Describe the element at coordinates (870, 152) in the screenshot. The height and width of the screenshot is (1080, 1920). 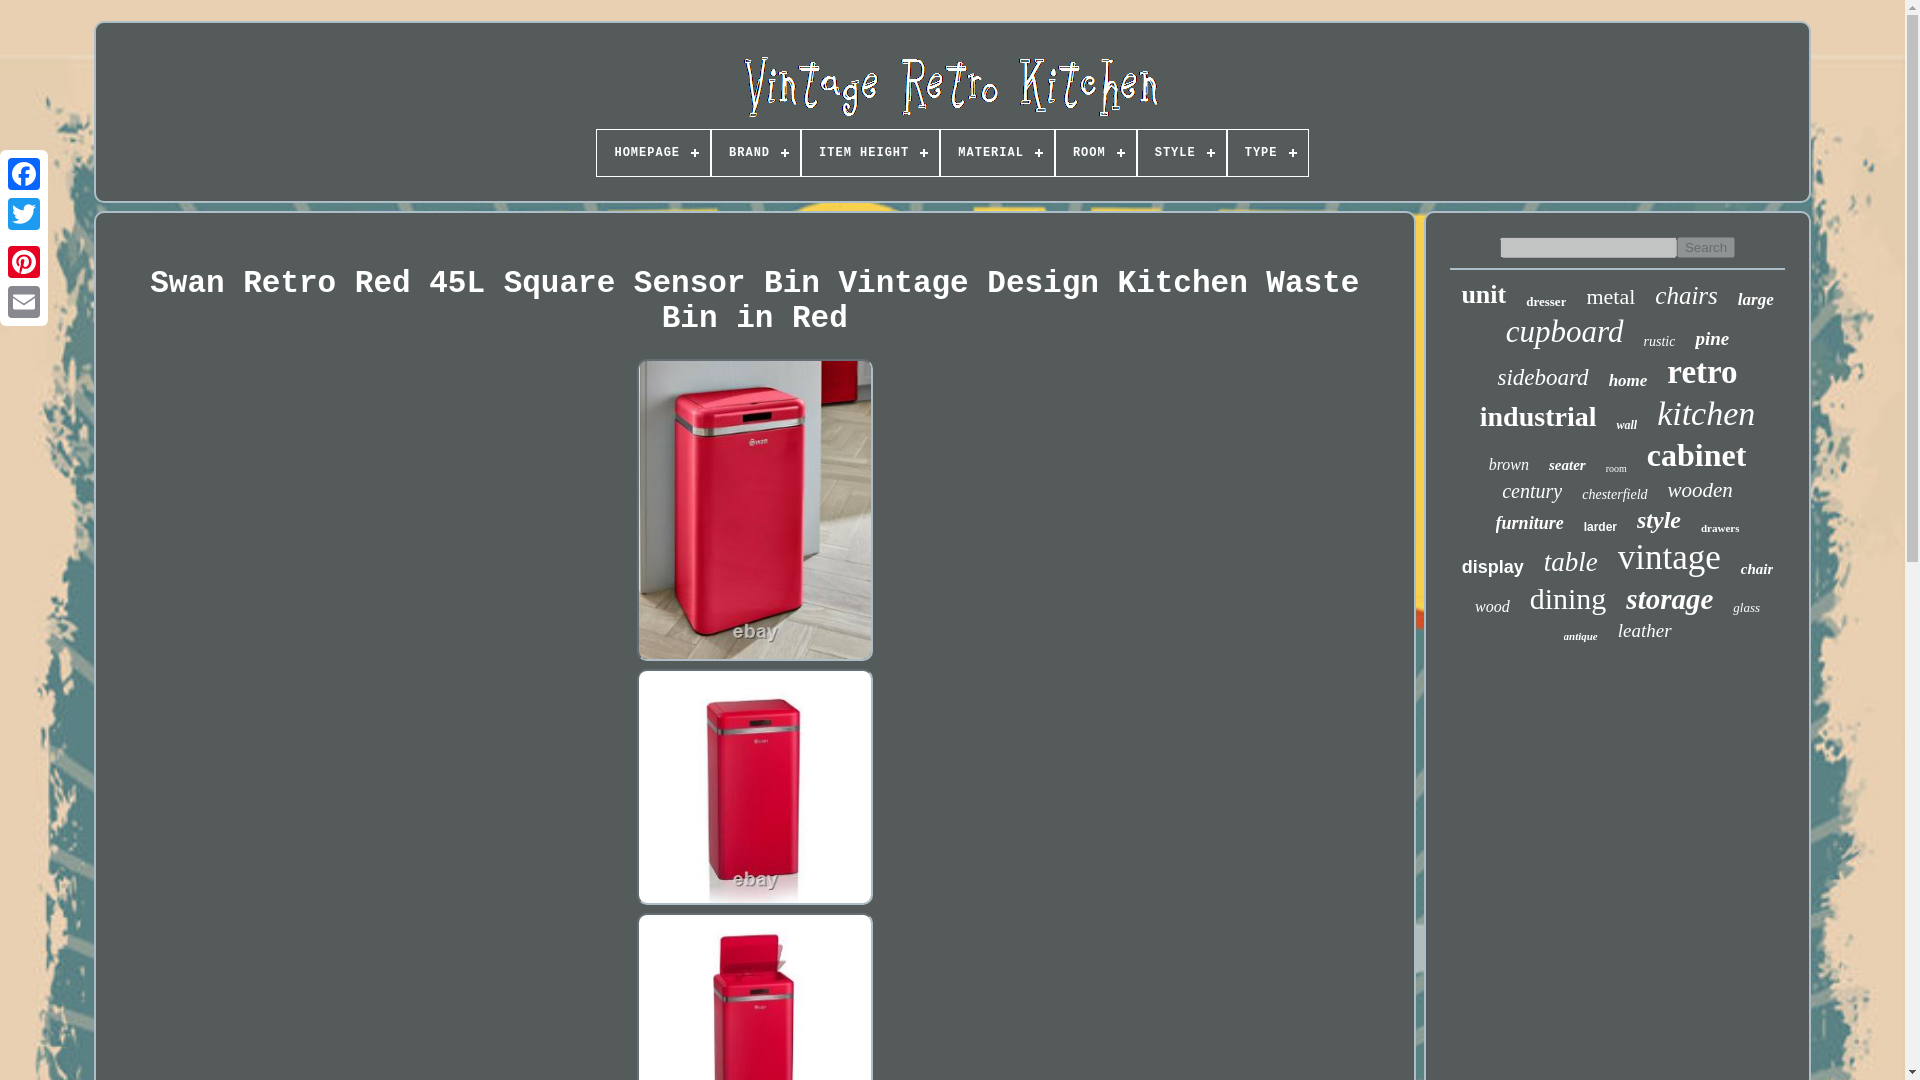
I see `ITEM HEIGHT` at that location.